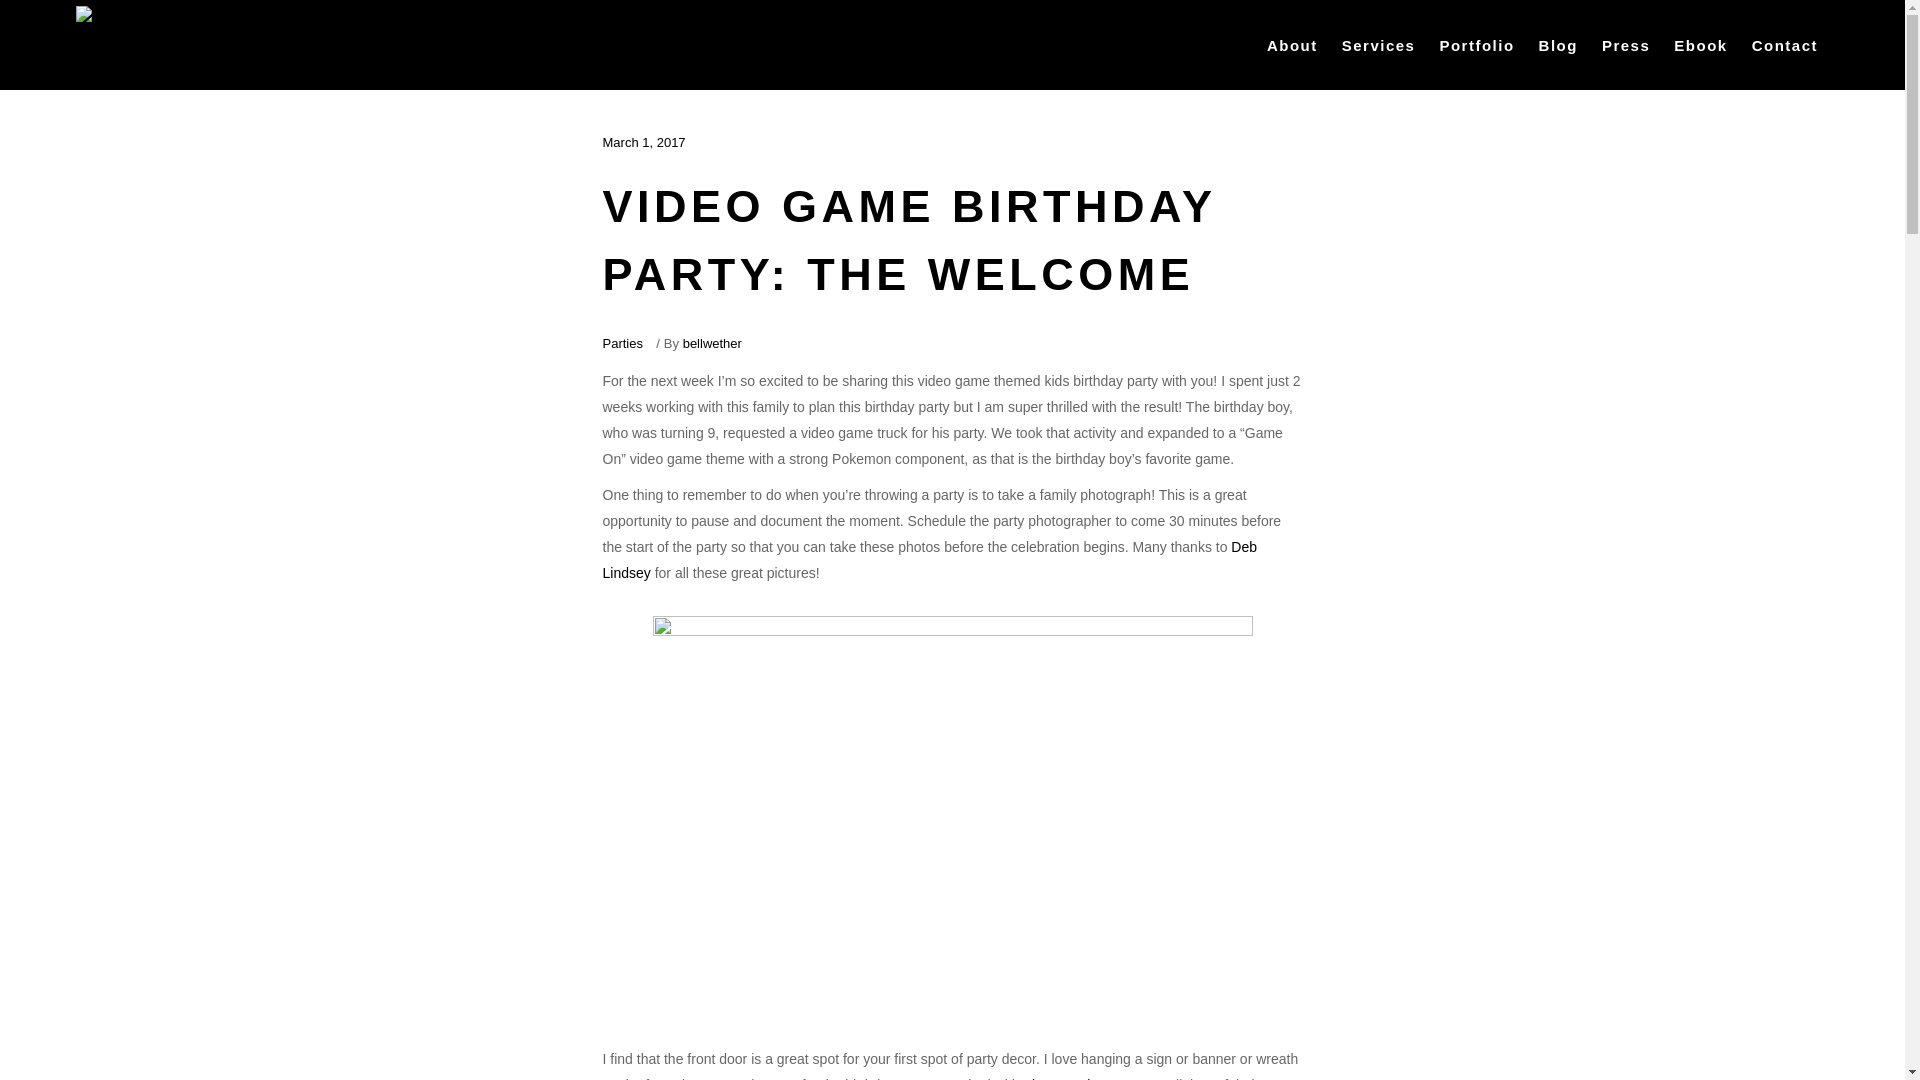  Describe the element at coordinates (622, 343) in the screenshot. I see `Parties` at that location.